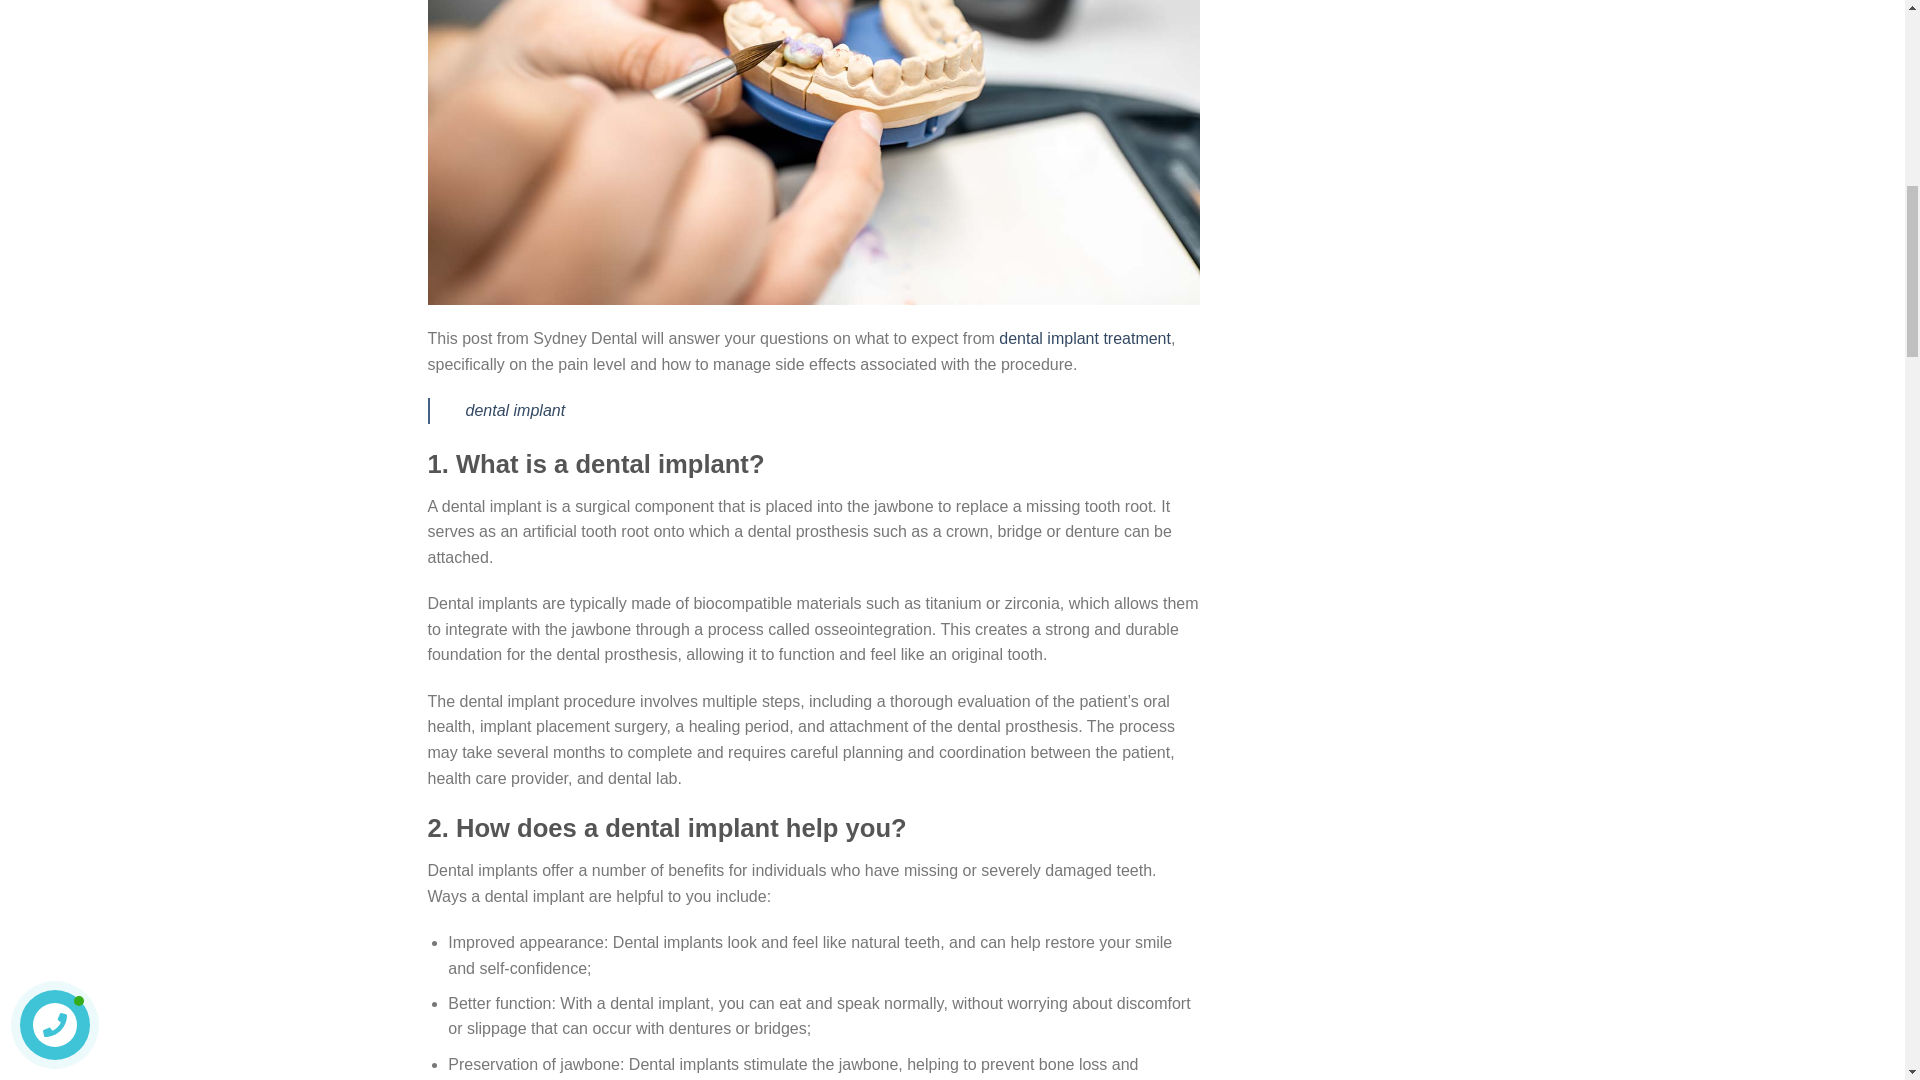 This screenshot has width=1920, height=1080. Describe the element at coordinates (1084, 338) in the screenshot. I see `dental implant treatment` at that location.